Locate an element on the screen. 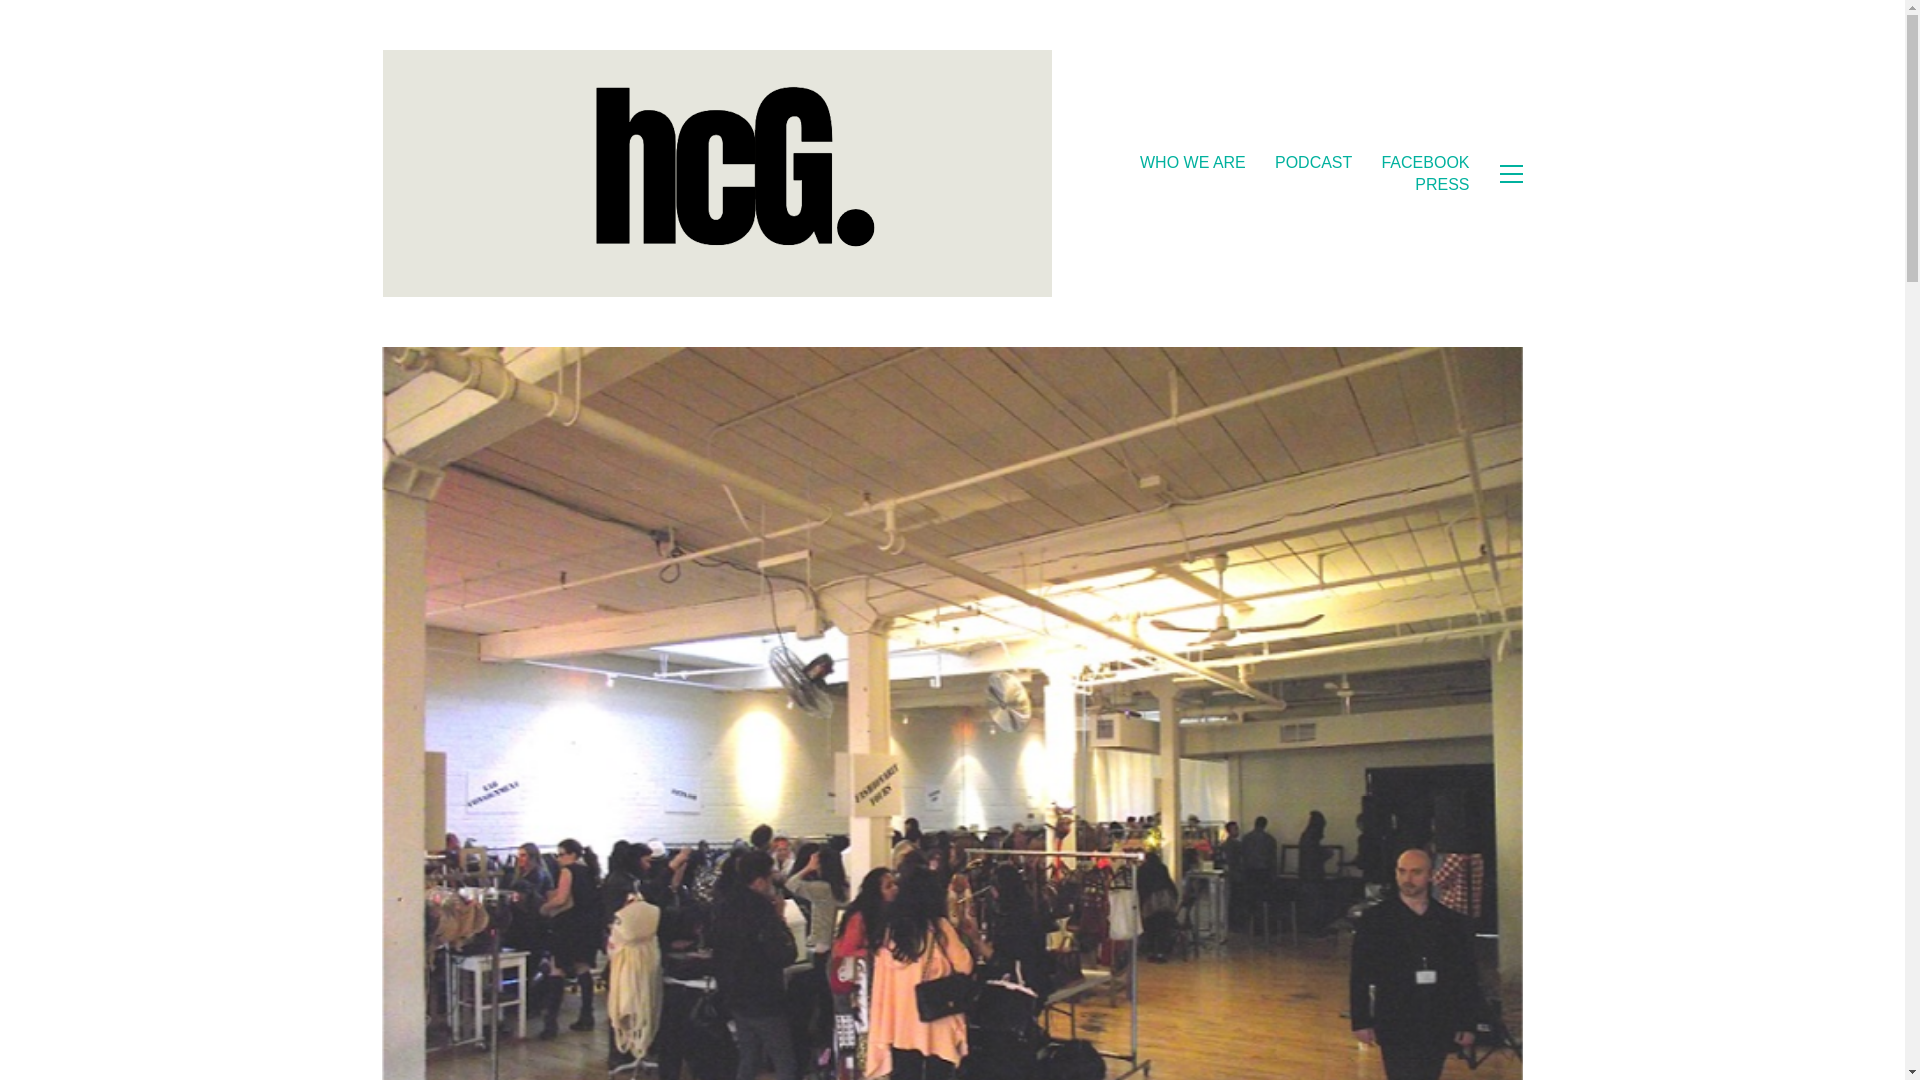 The image size is (1920, 1080). WHO WE ARE is located at coordinates (1193, 162).